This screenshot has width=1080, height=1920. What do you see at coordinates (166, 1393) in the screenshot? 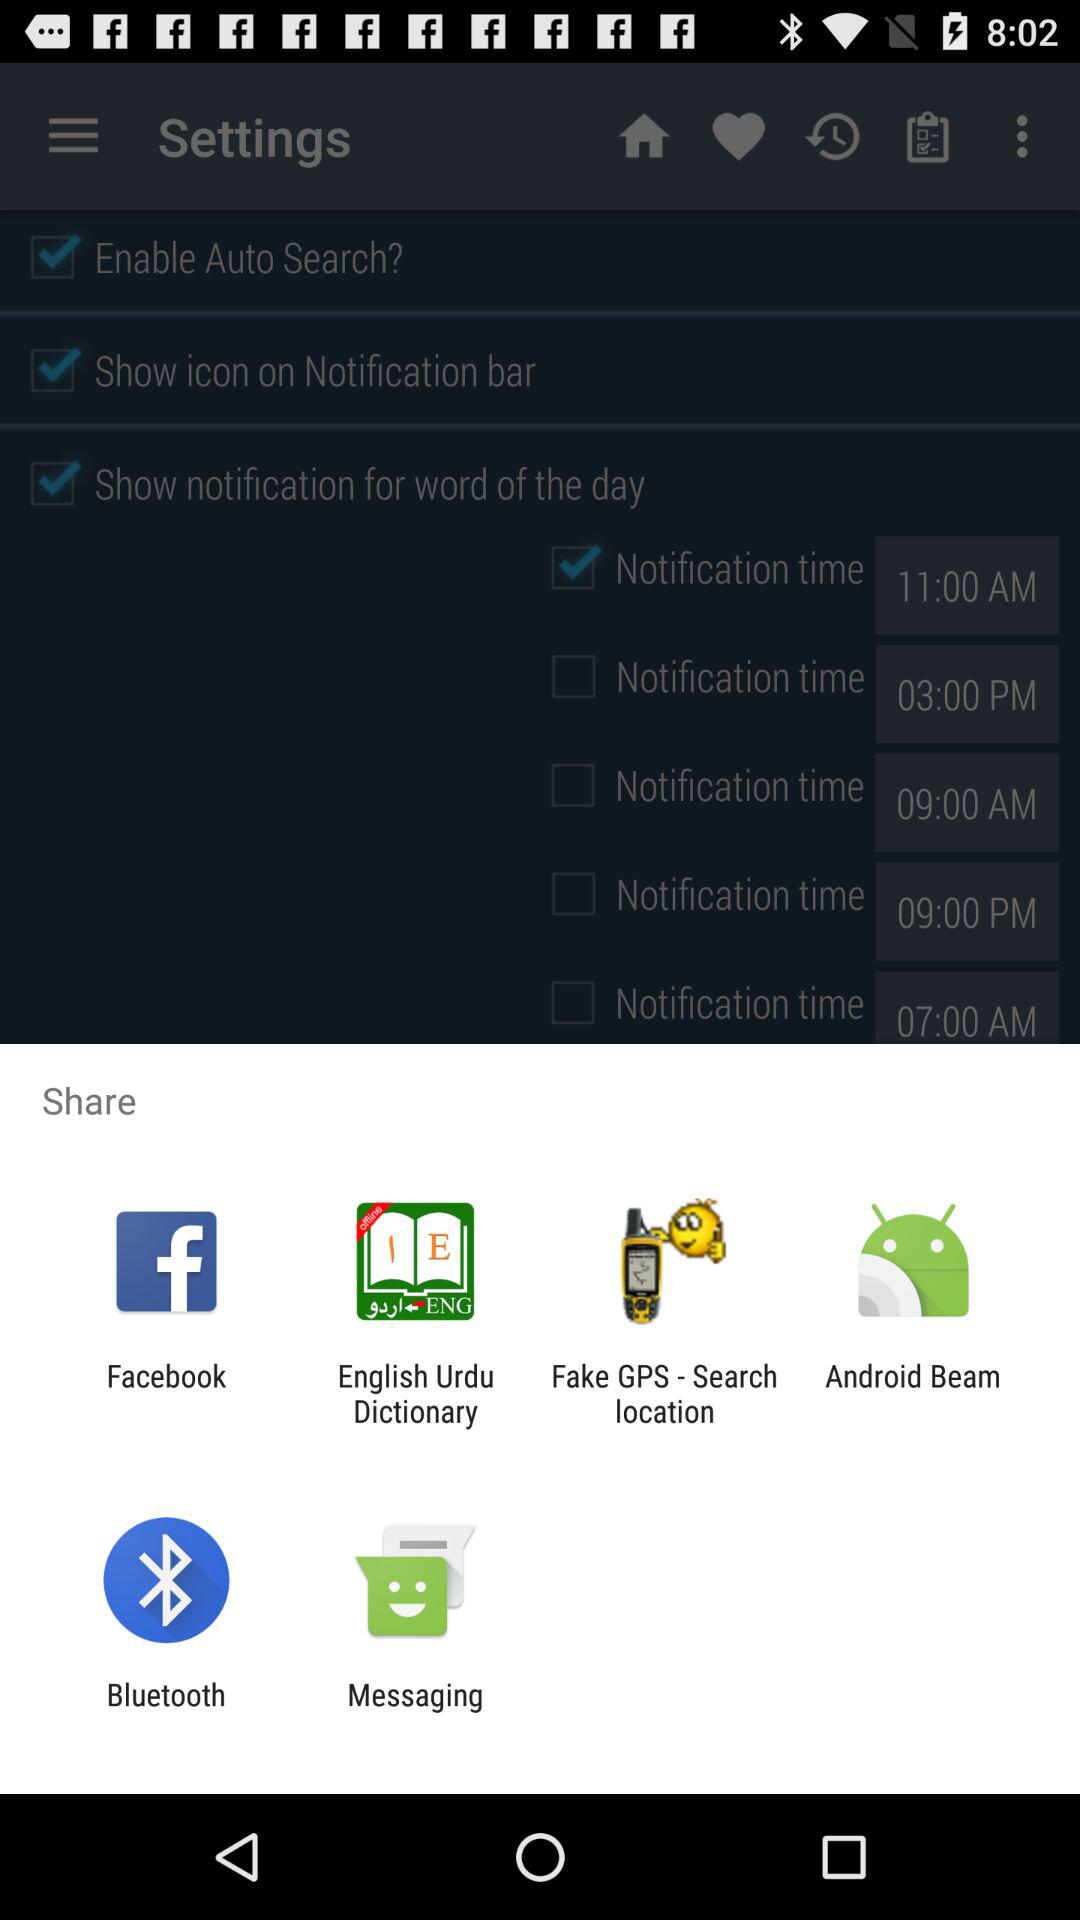
I see `turn on item to the left of the english urdu dictionary icon` at bounding box center [166, 1393].